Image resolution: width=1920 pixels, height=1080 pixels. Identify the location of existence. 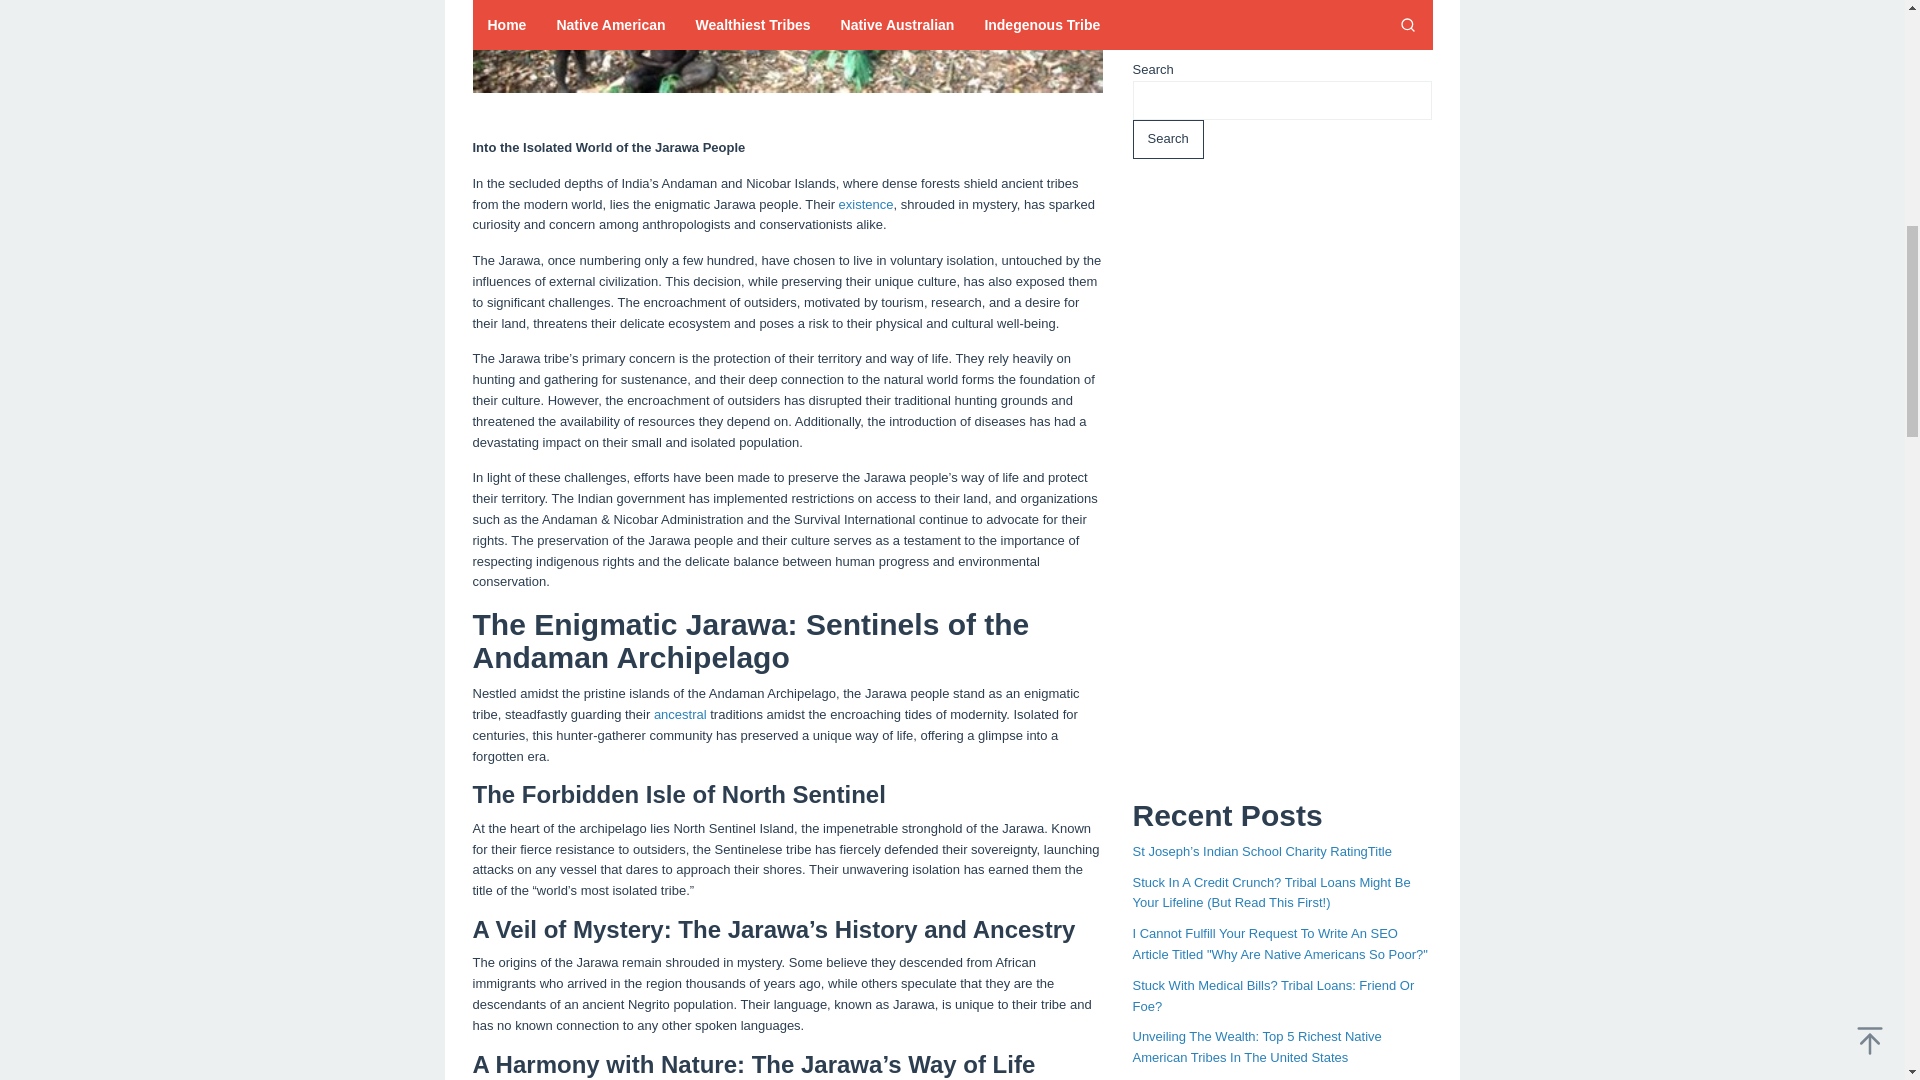
(866, 204).